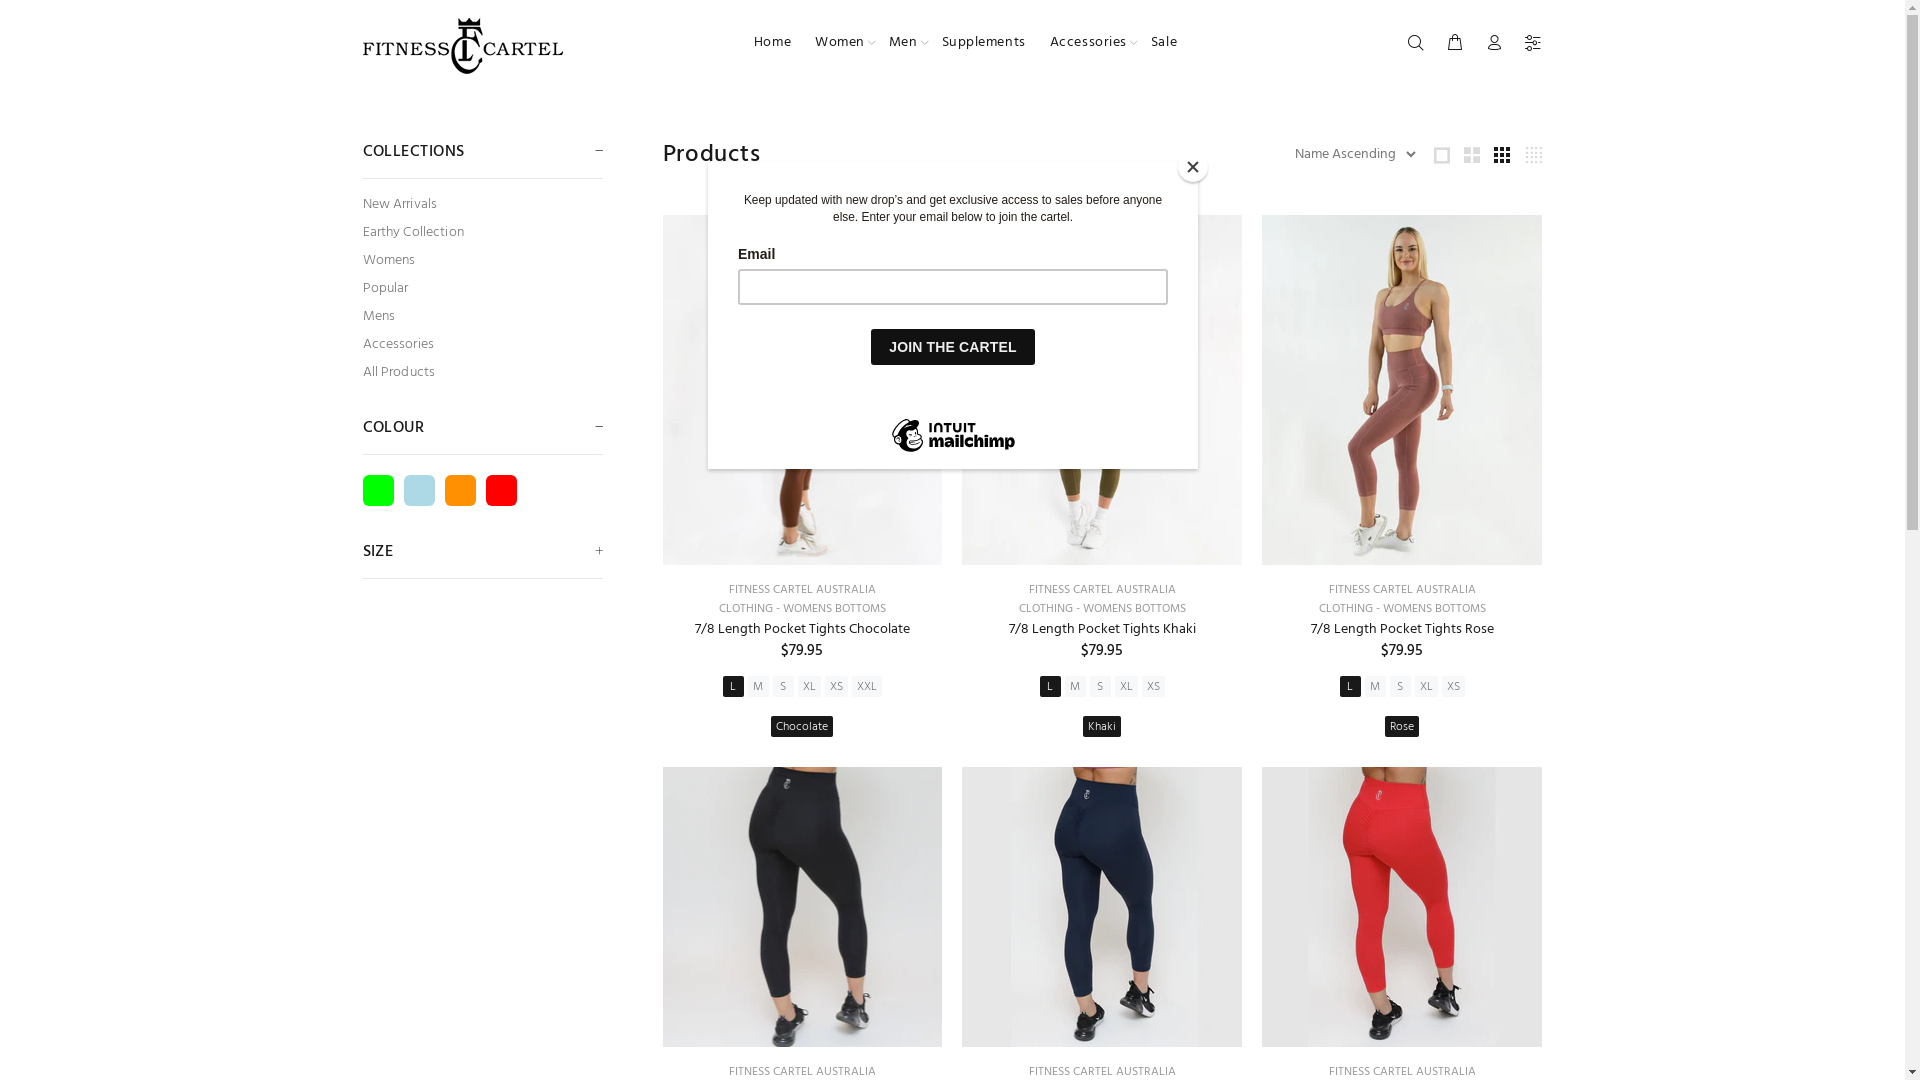  What do you see at coordinates (1076, 686) in the screenshot?
I see `M` at bounding box center [1076, 686].